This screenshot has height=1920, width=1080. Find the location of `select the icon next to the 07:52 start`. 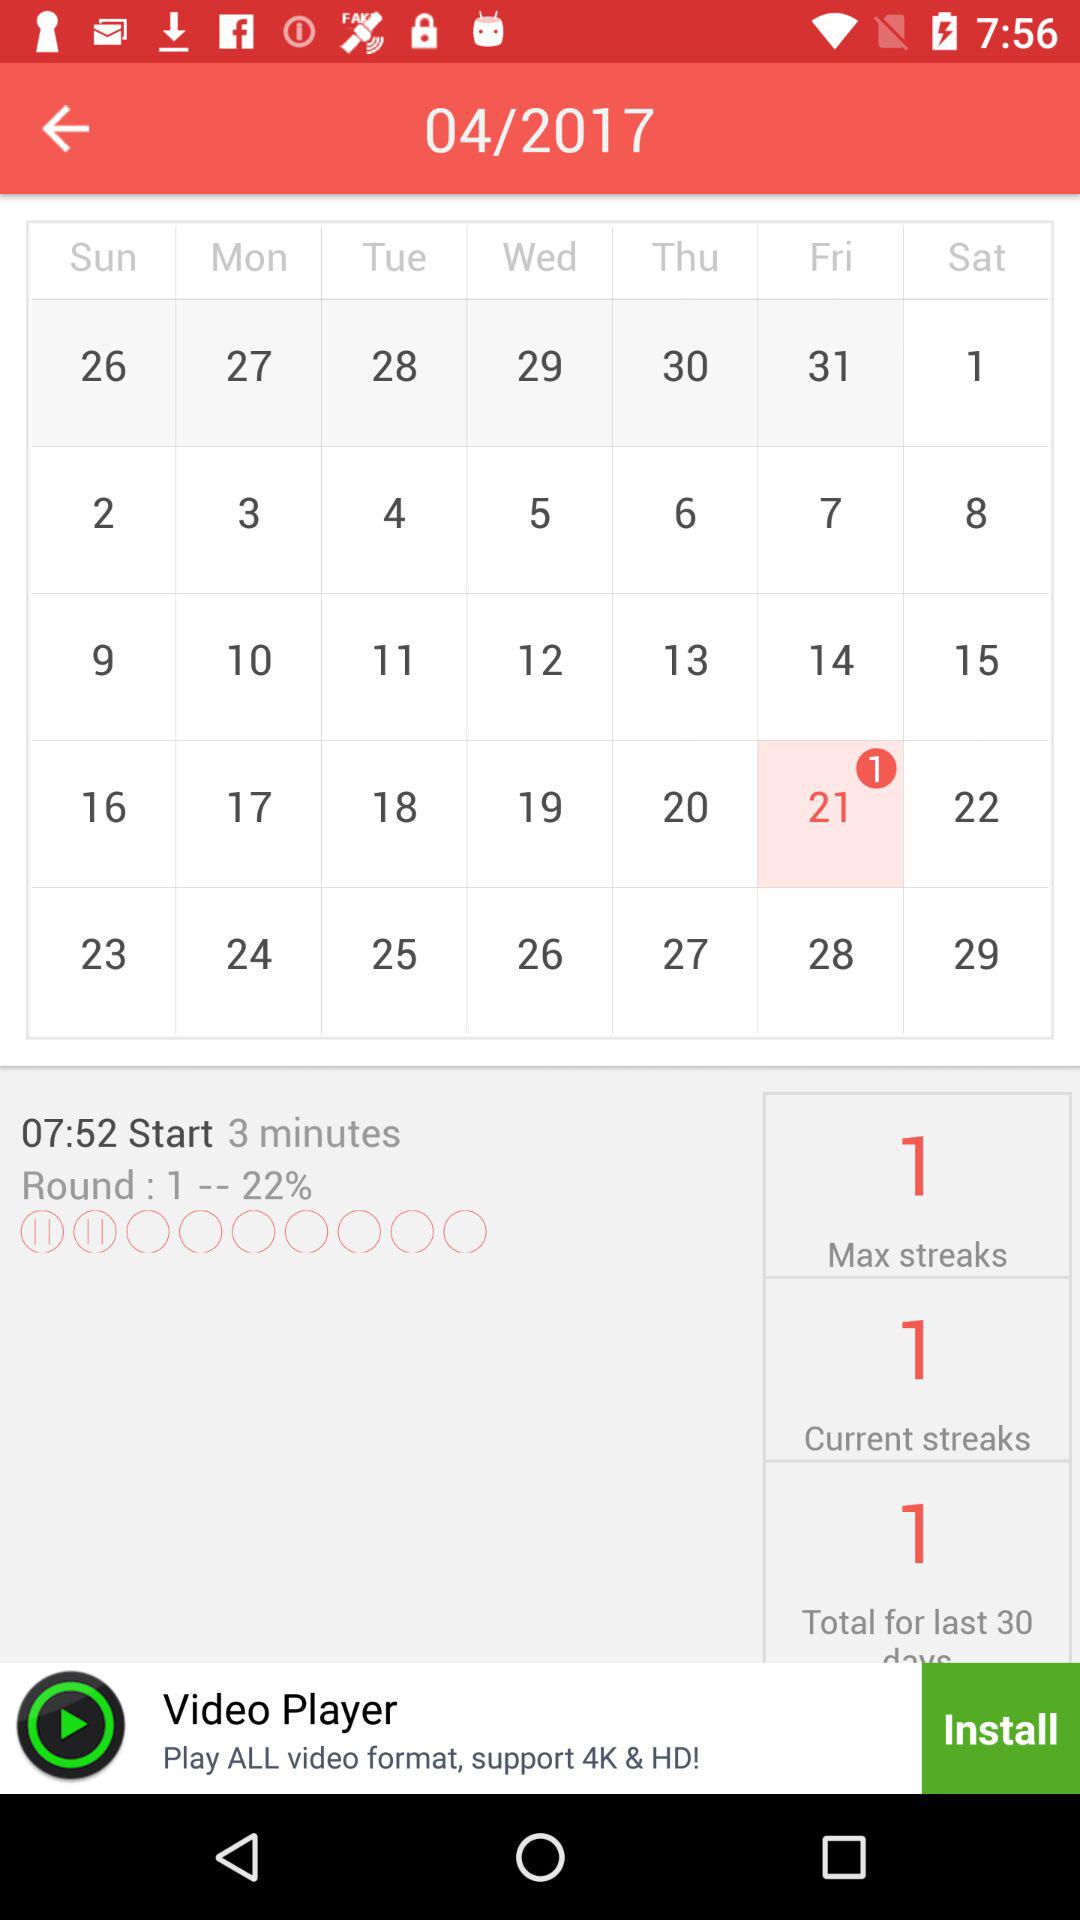

select the icon next to the 07:52 start is located at coordinates (314, 1131).